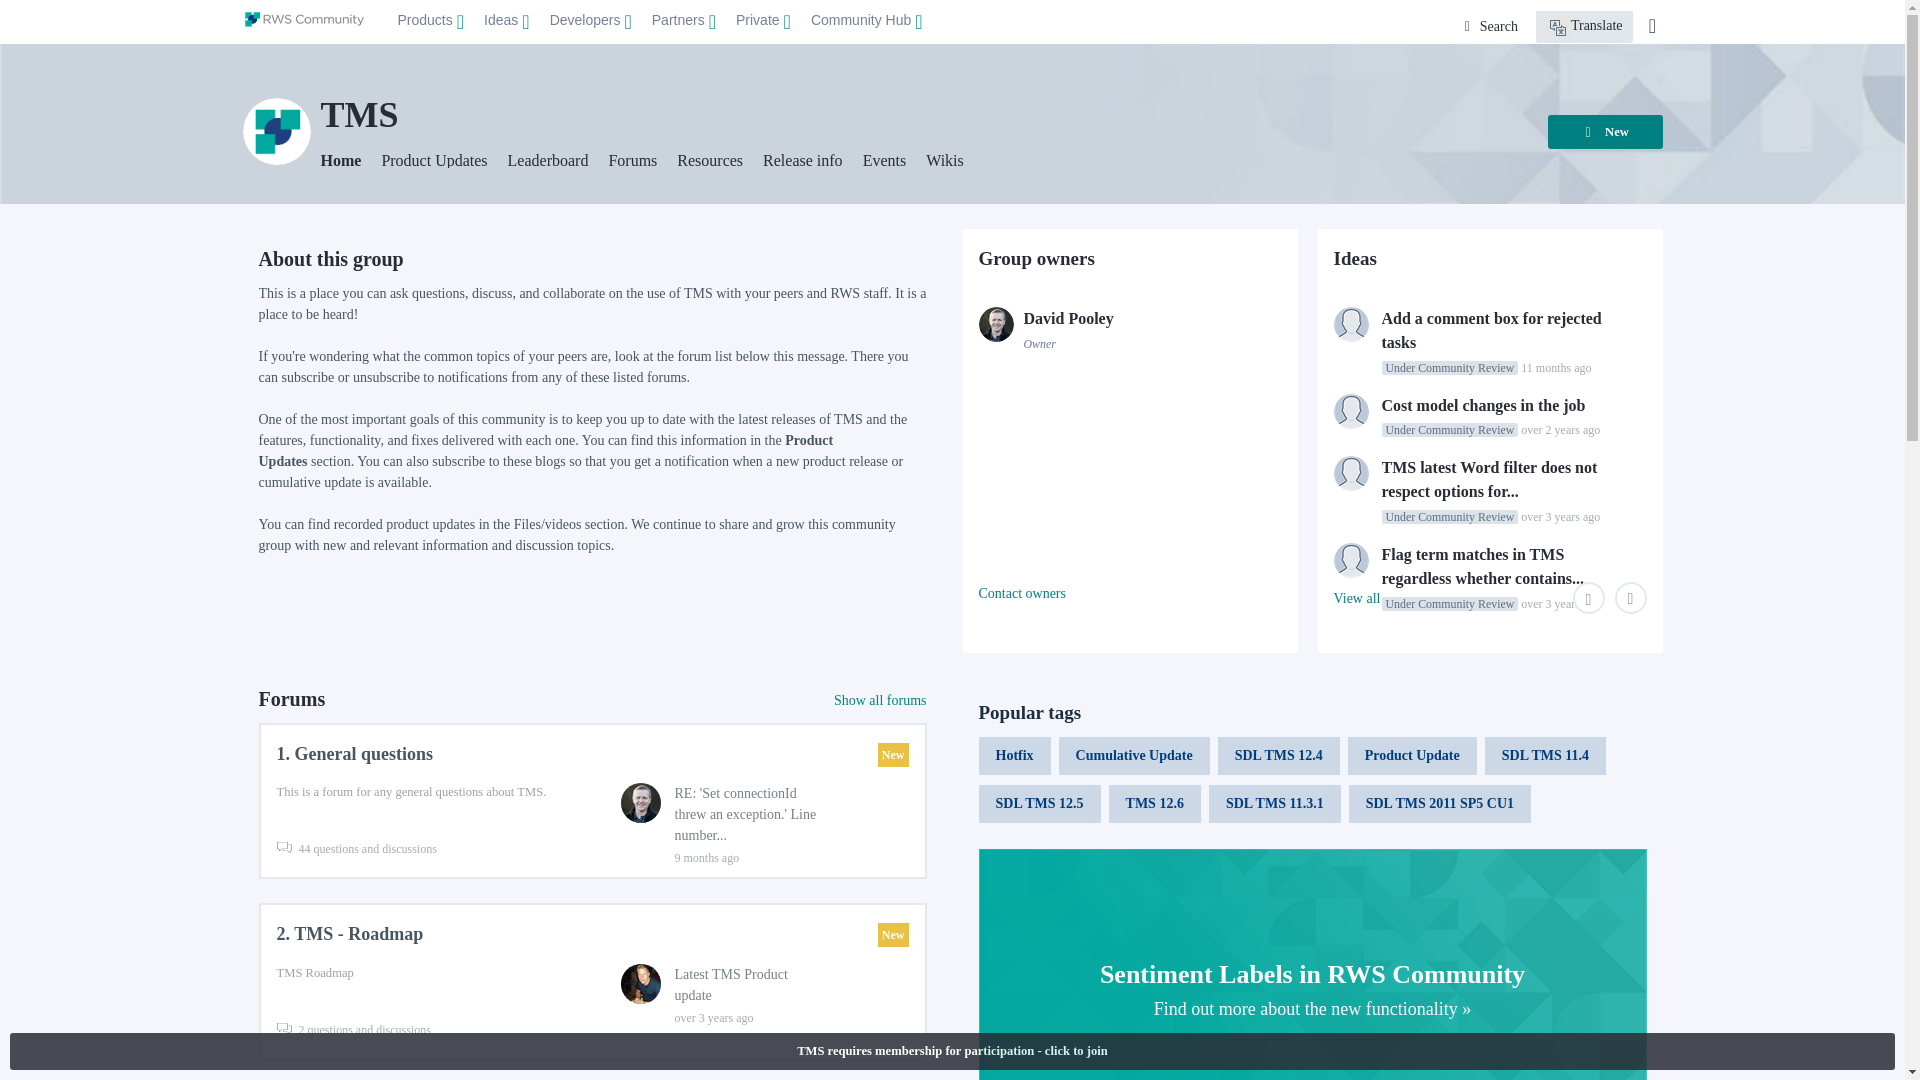 This screenshot has width=1920, height=1080. Describe the element at coordinates (1491, 26) in the screenshot. I see `Search` at that location.